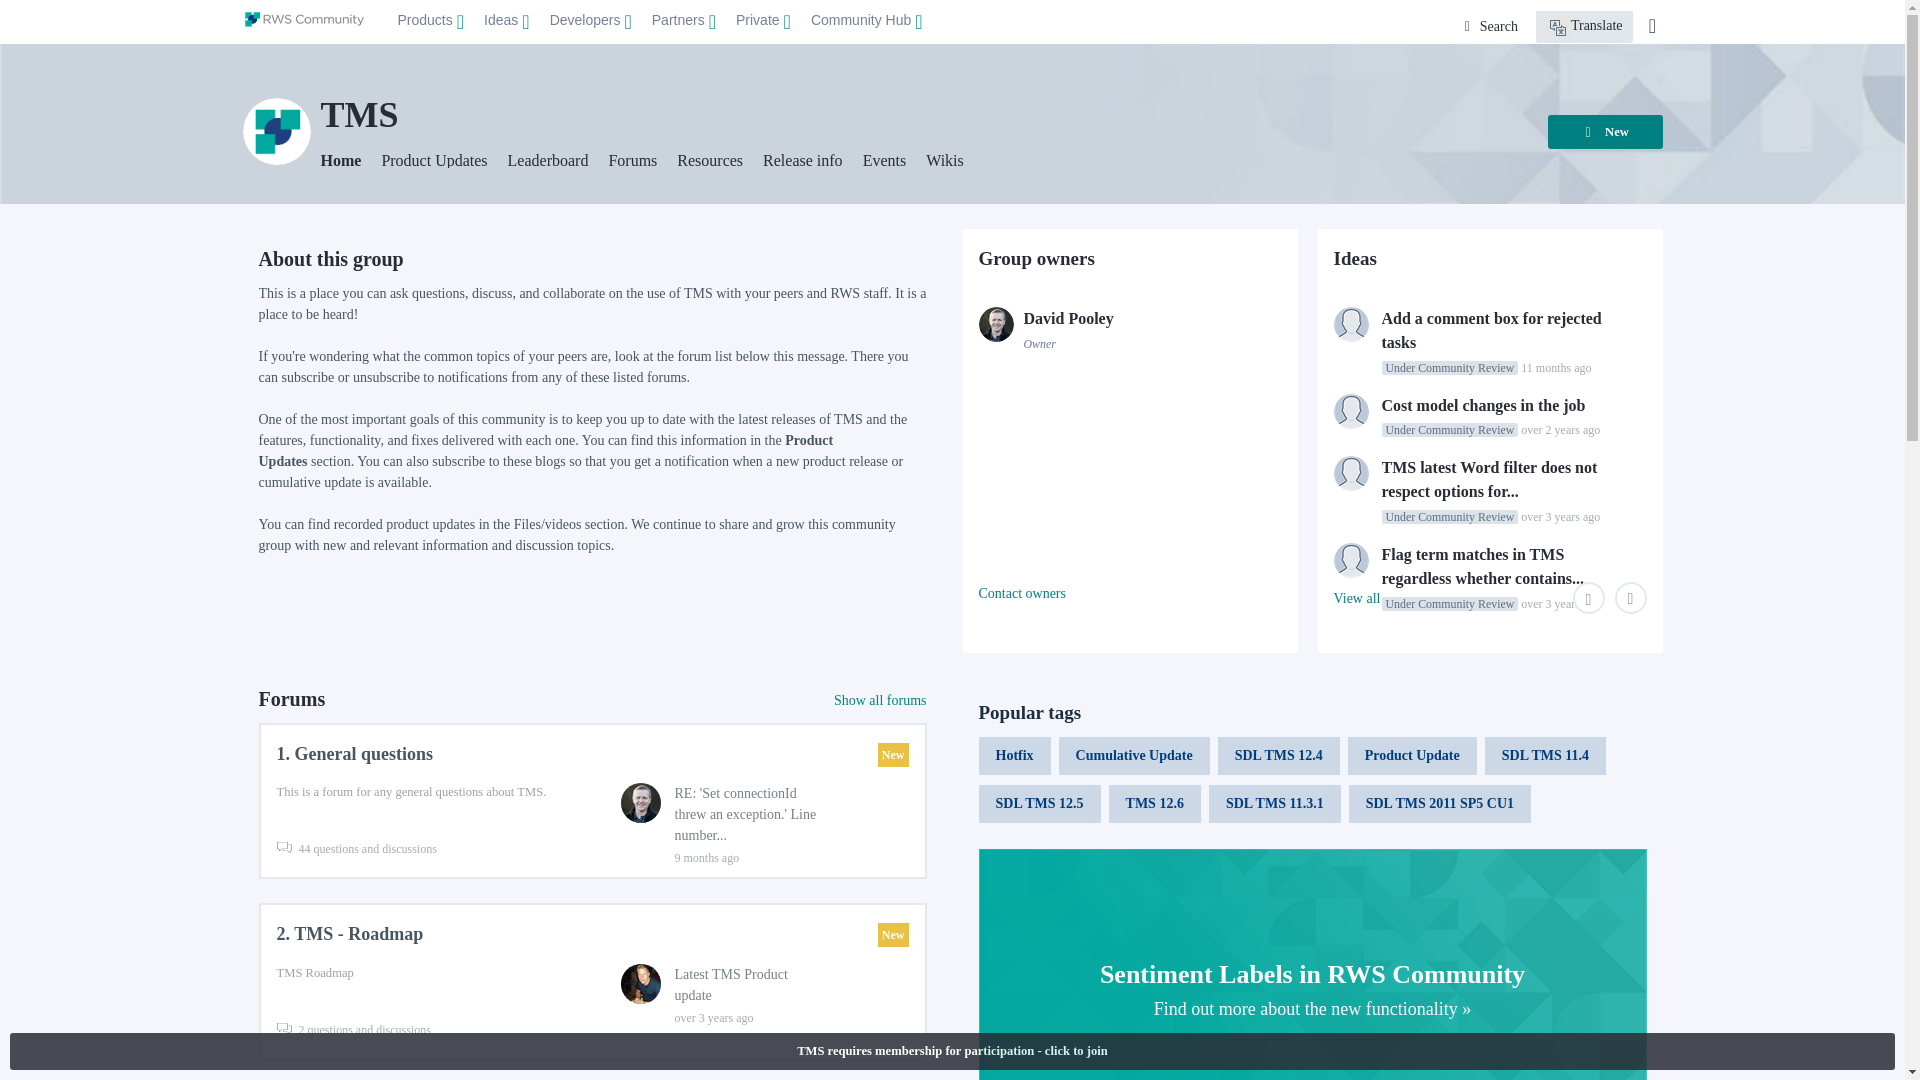 This screenshot has width=1920, height=1080. Describe the element at coordinates (1491, 26) in the screenshot. I see `Search` at that location.